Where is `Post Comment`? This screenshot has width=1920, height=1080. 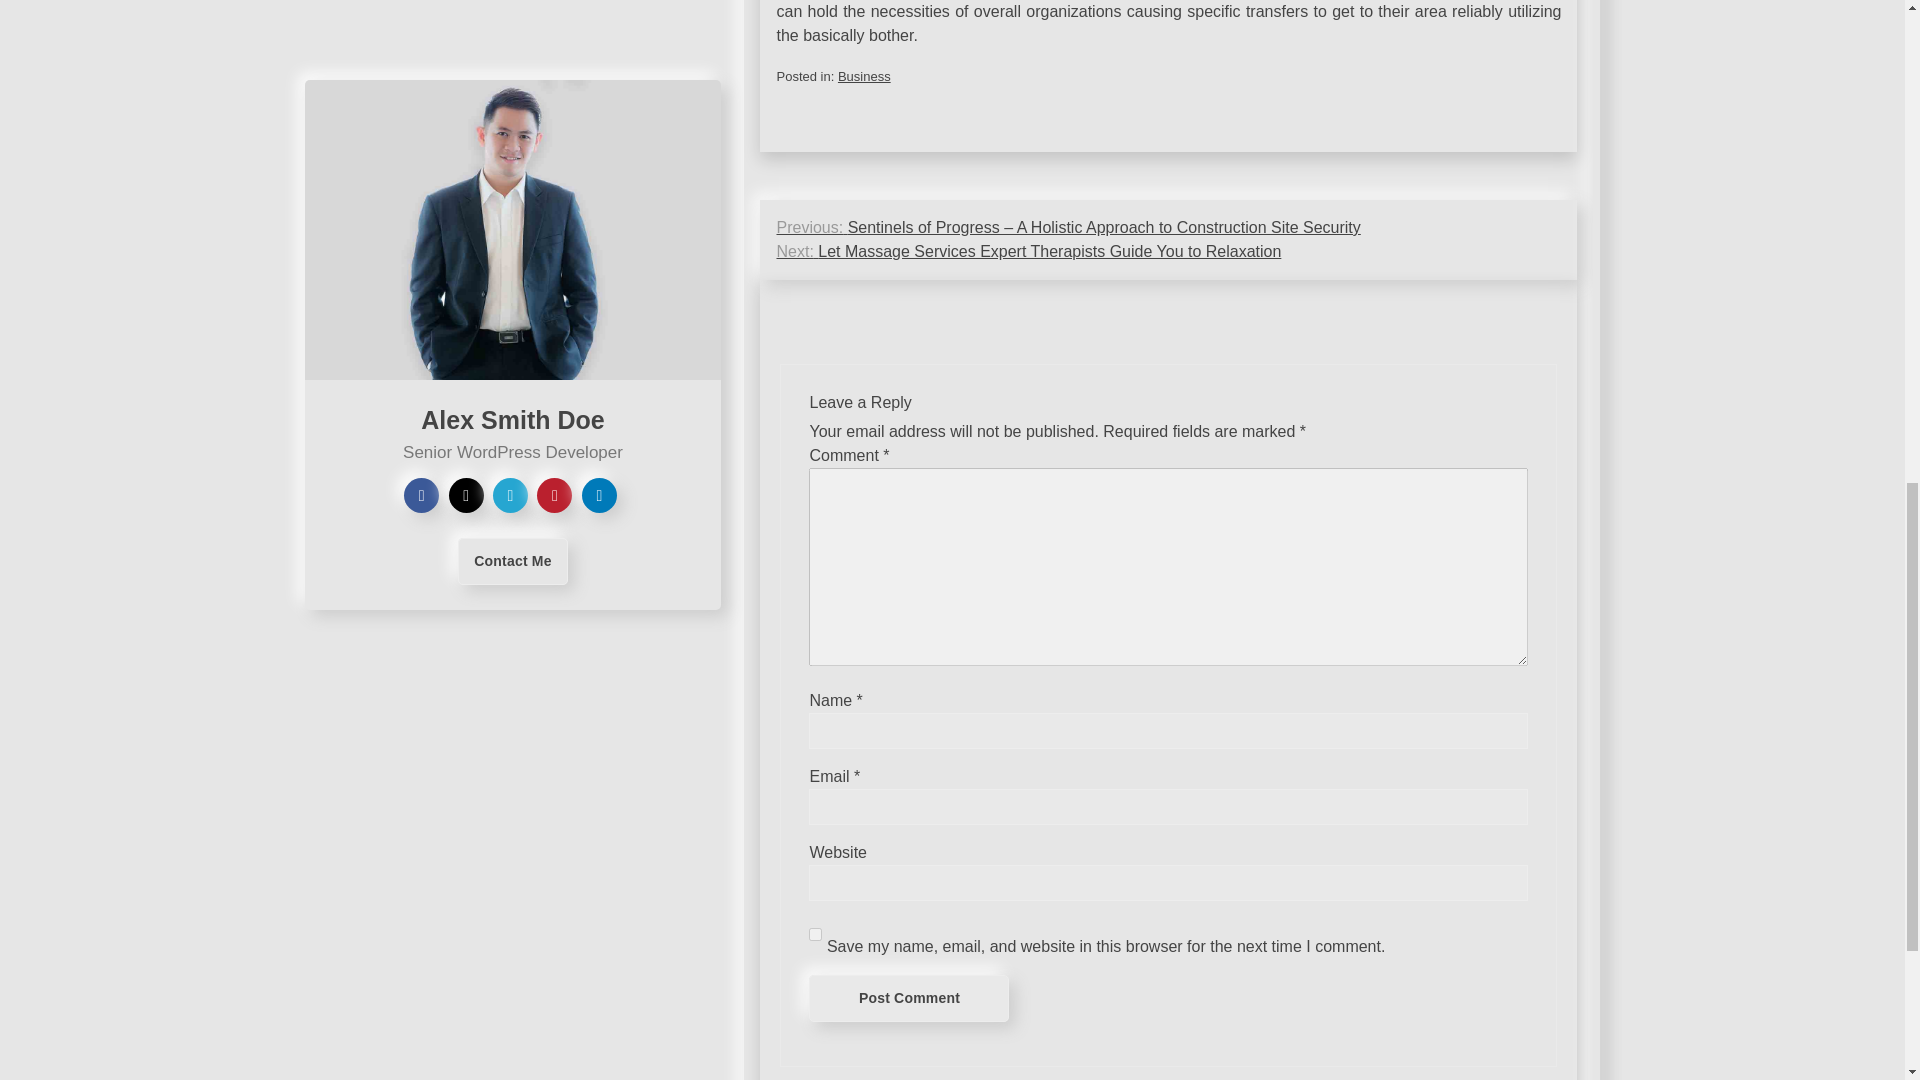
Post Comment is located at coordinates (908, 998).